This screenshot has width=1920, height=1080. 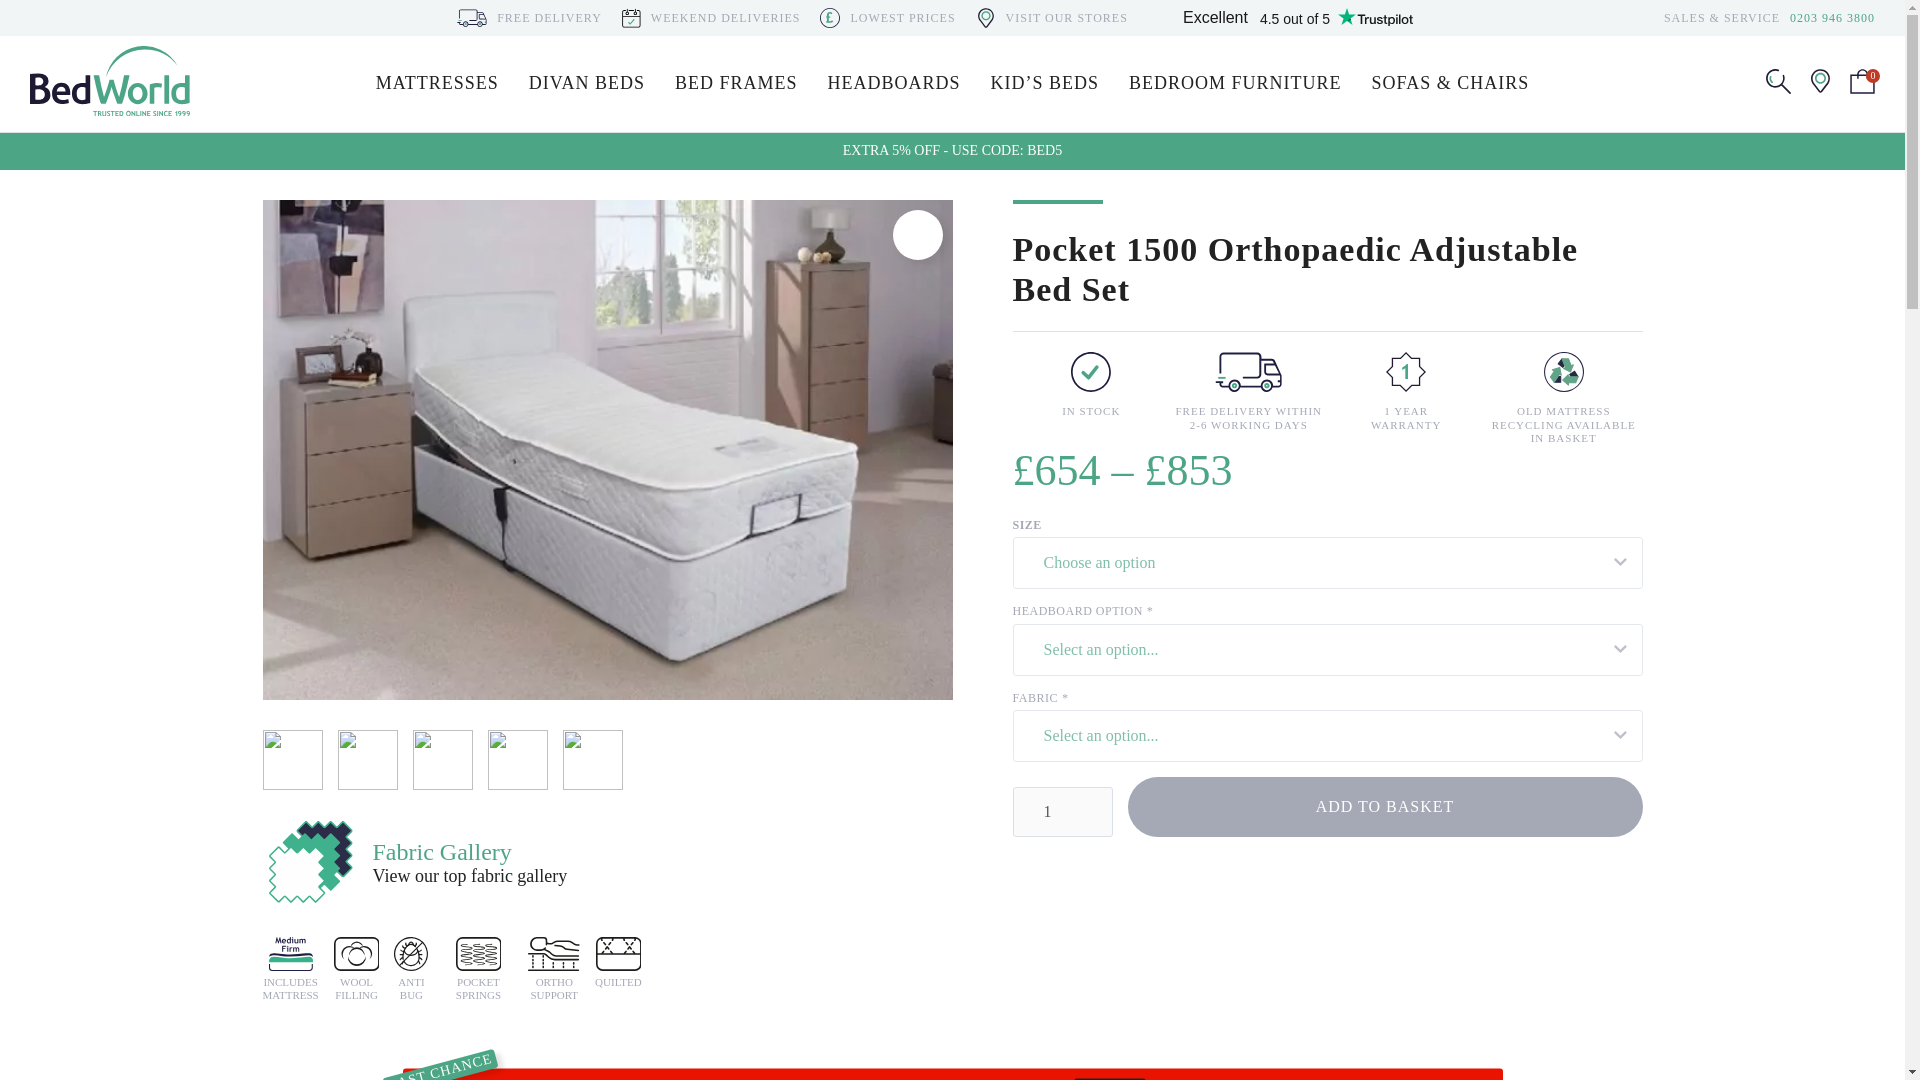 I want to click on DIVAN BEDS, so click(x=587, y=83).